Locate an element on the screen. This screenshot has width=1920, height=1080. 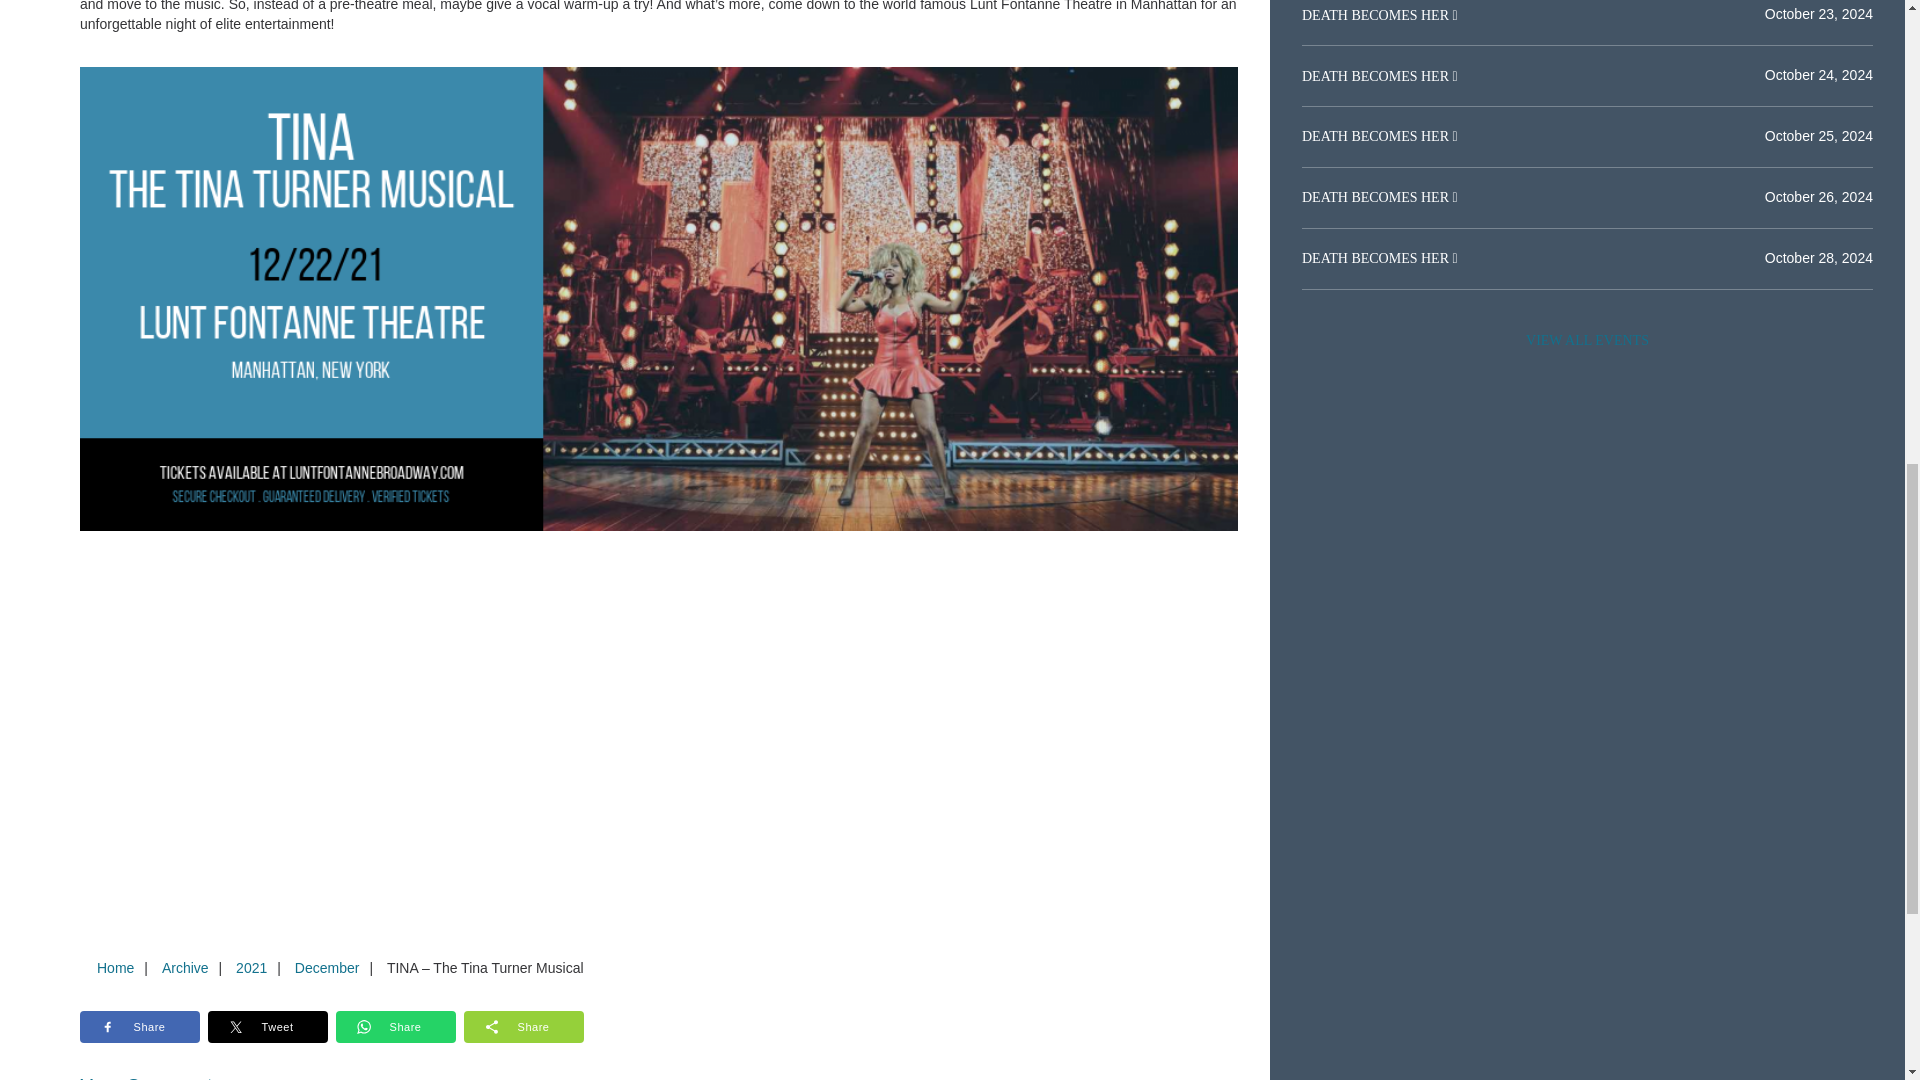
VIEW ALL EVENTS is located at coordinates (1587, 340).